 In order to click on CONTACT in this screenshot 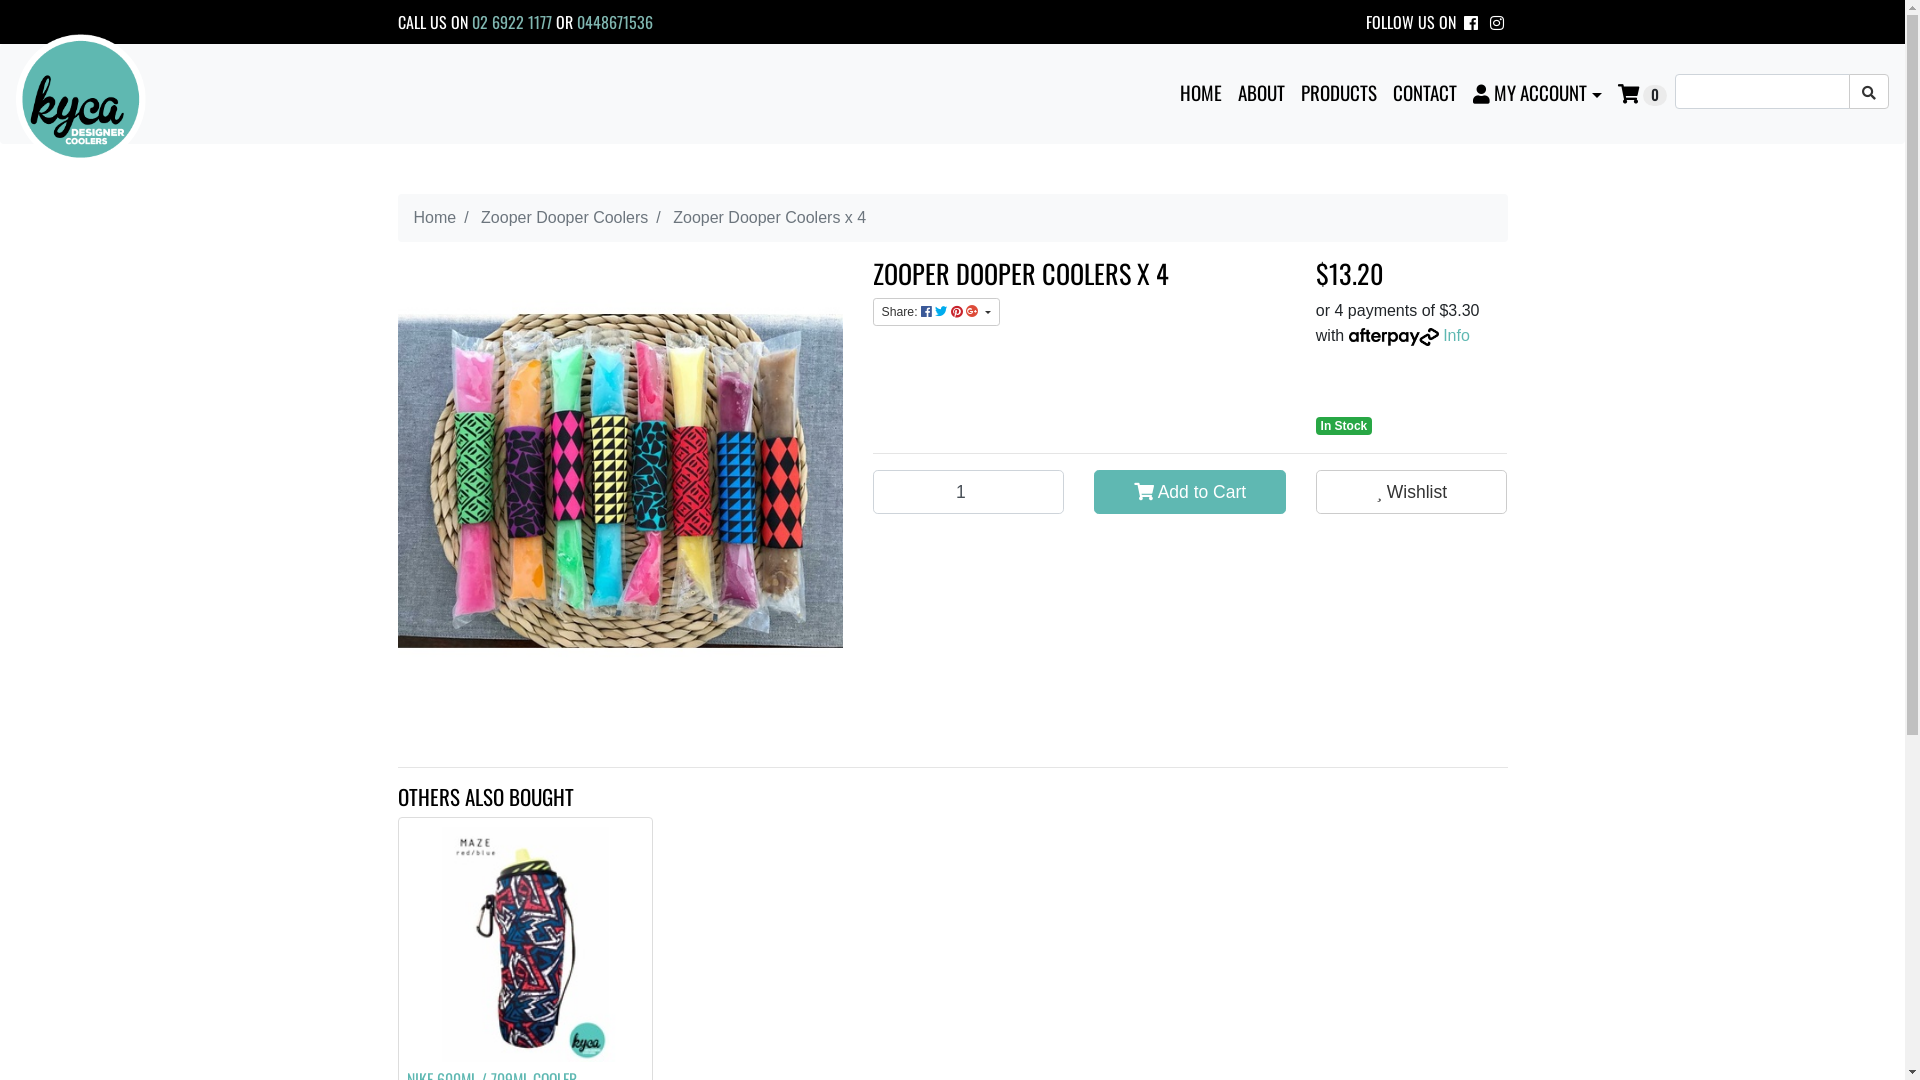, I will do `click(1425, 92)`.